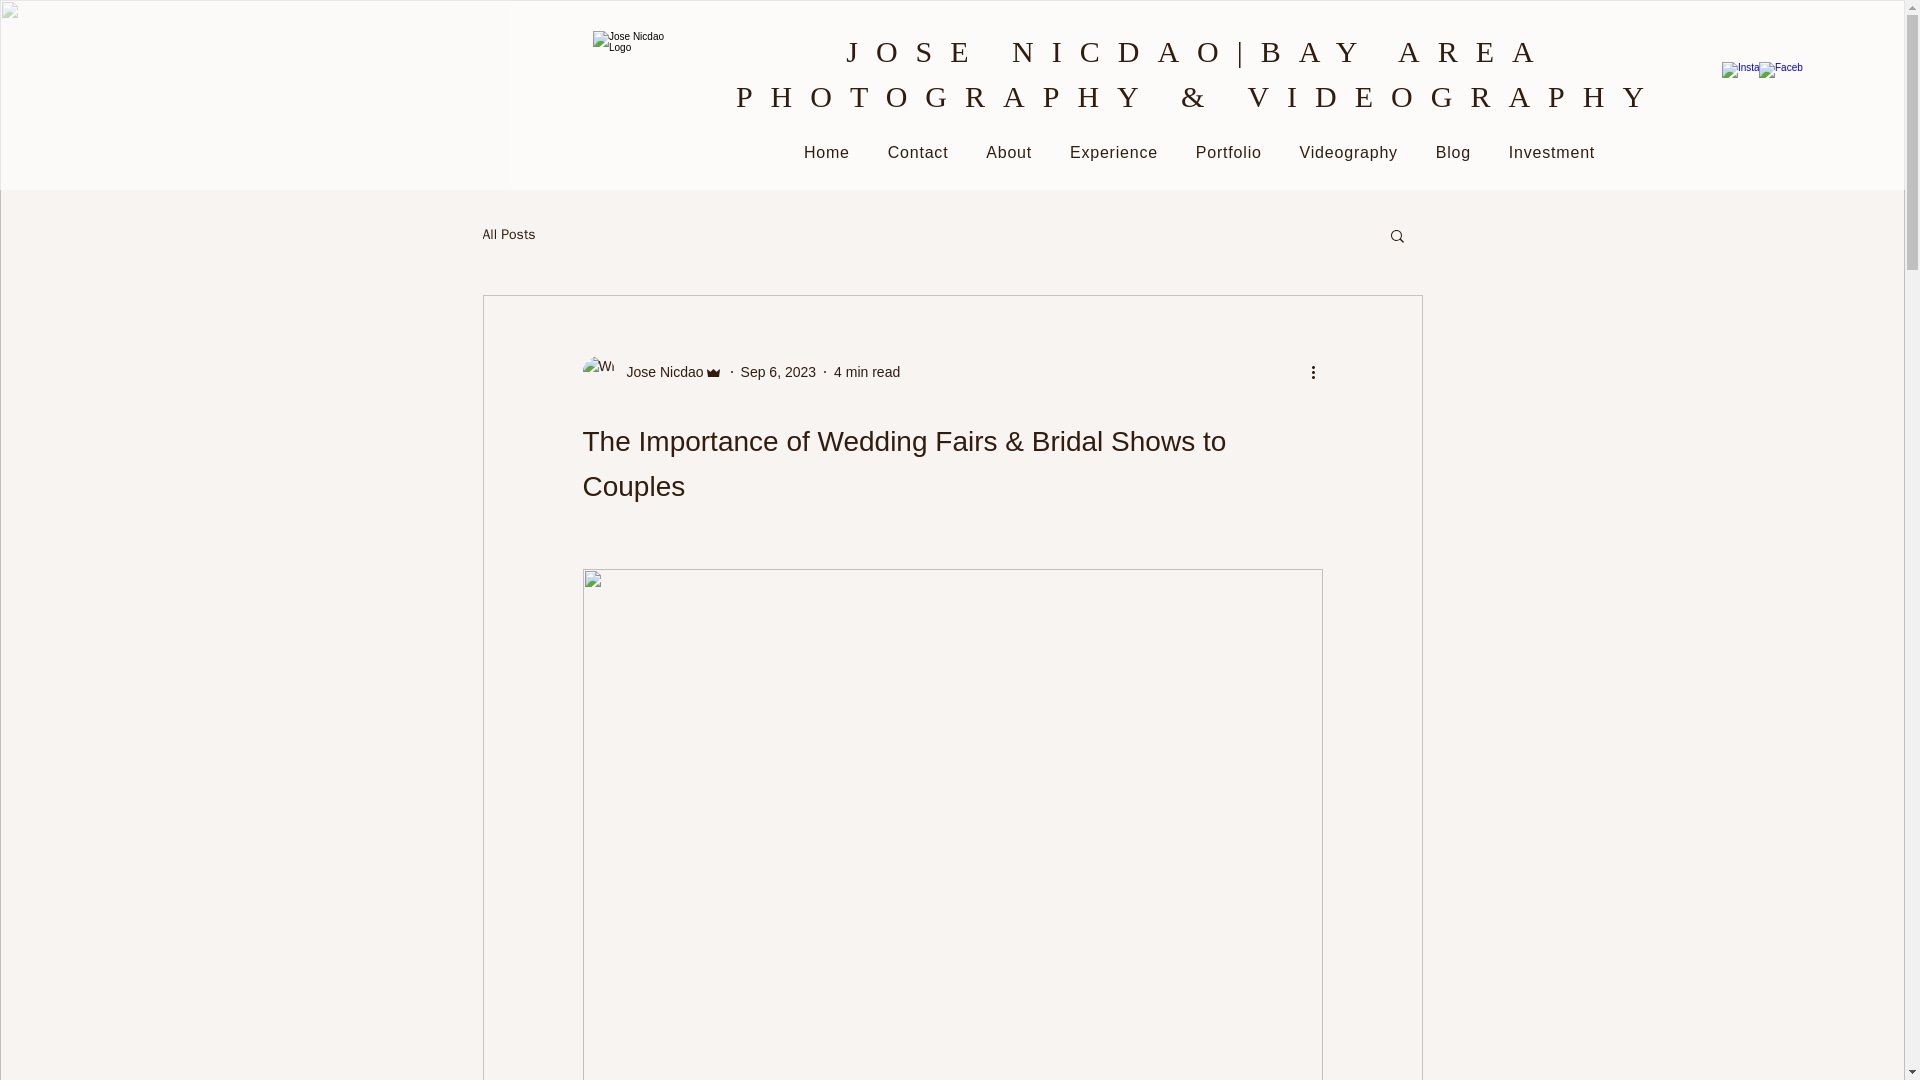 The height and width of the screenshot is (1080, 1920). Describe the element at coordinates (508, 234) in the screenshot. I see `All Posts` at that location.